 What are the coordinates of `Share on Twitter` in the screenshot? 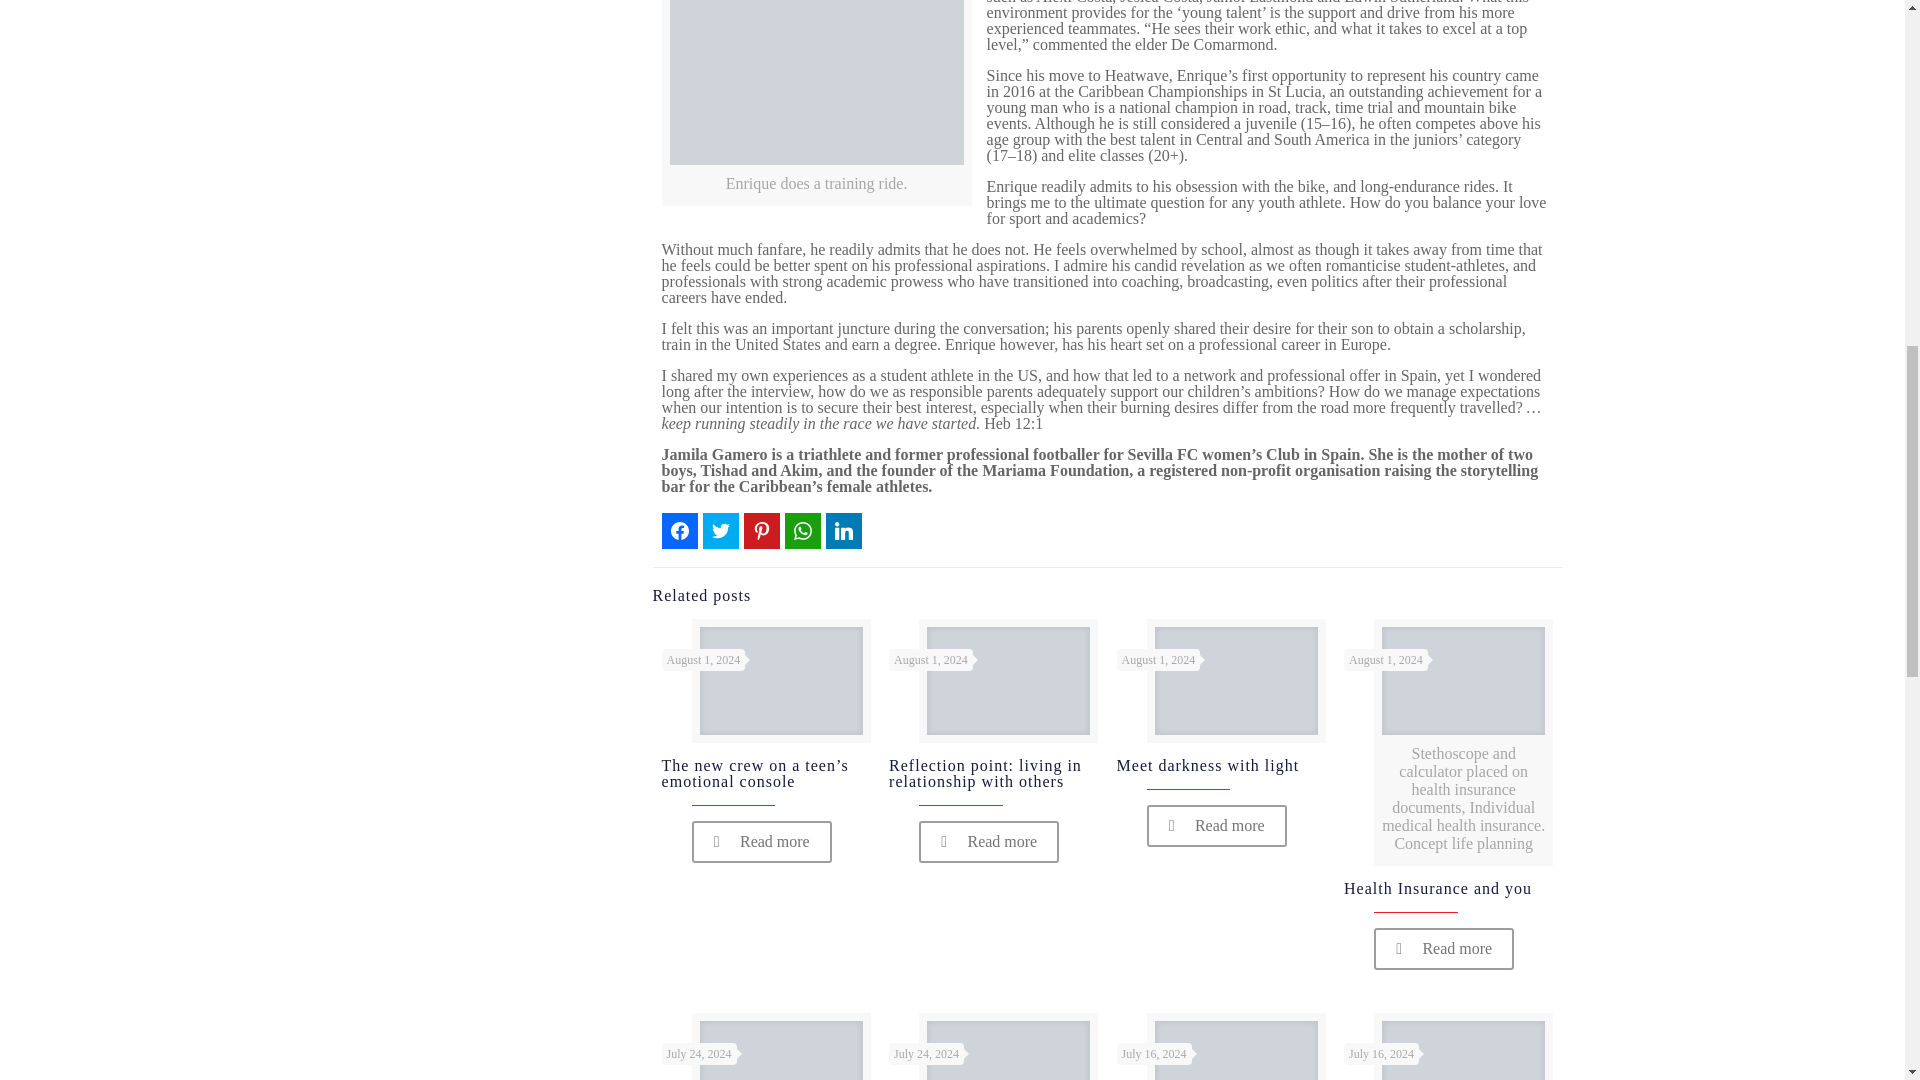 It's located at (720, 530).